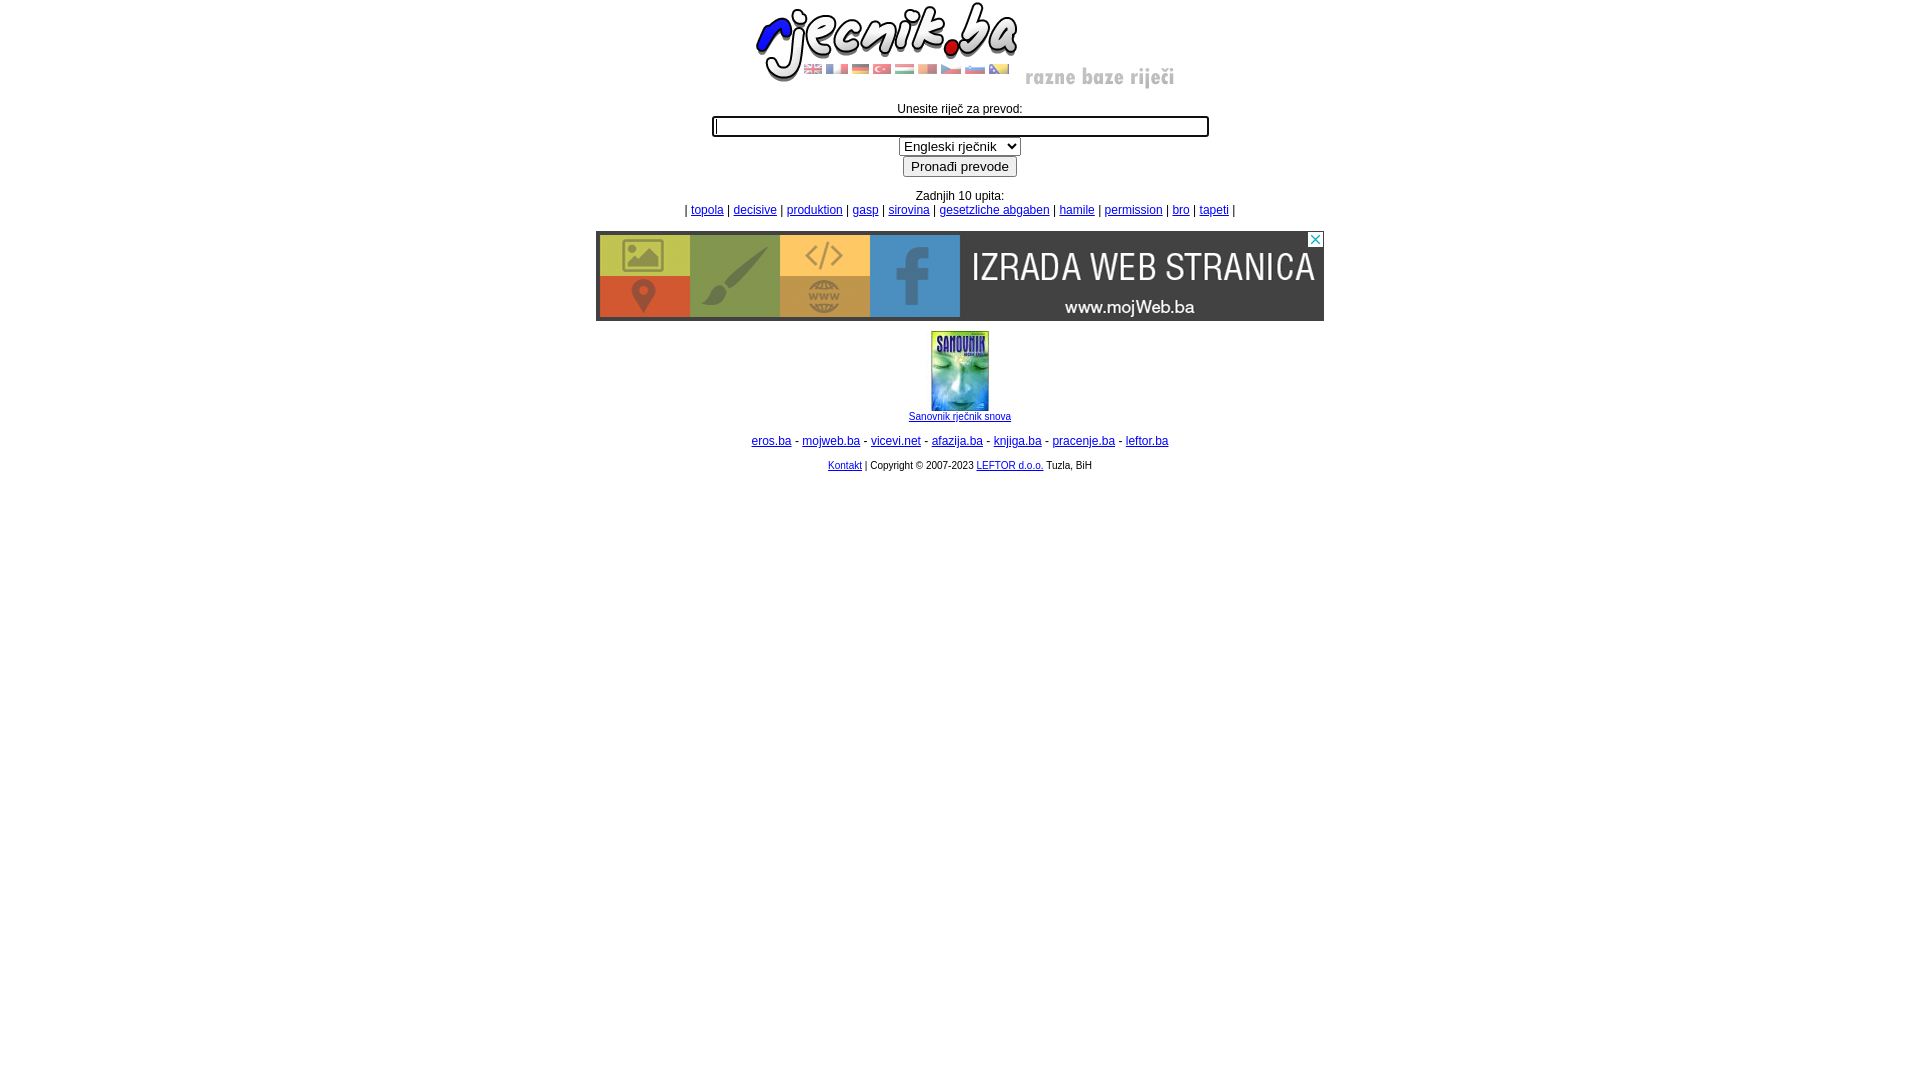 The height and width of the screenshot is (1080, 1920). I want to click on vicevi.net, so click(896, 441).